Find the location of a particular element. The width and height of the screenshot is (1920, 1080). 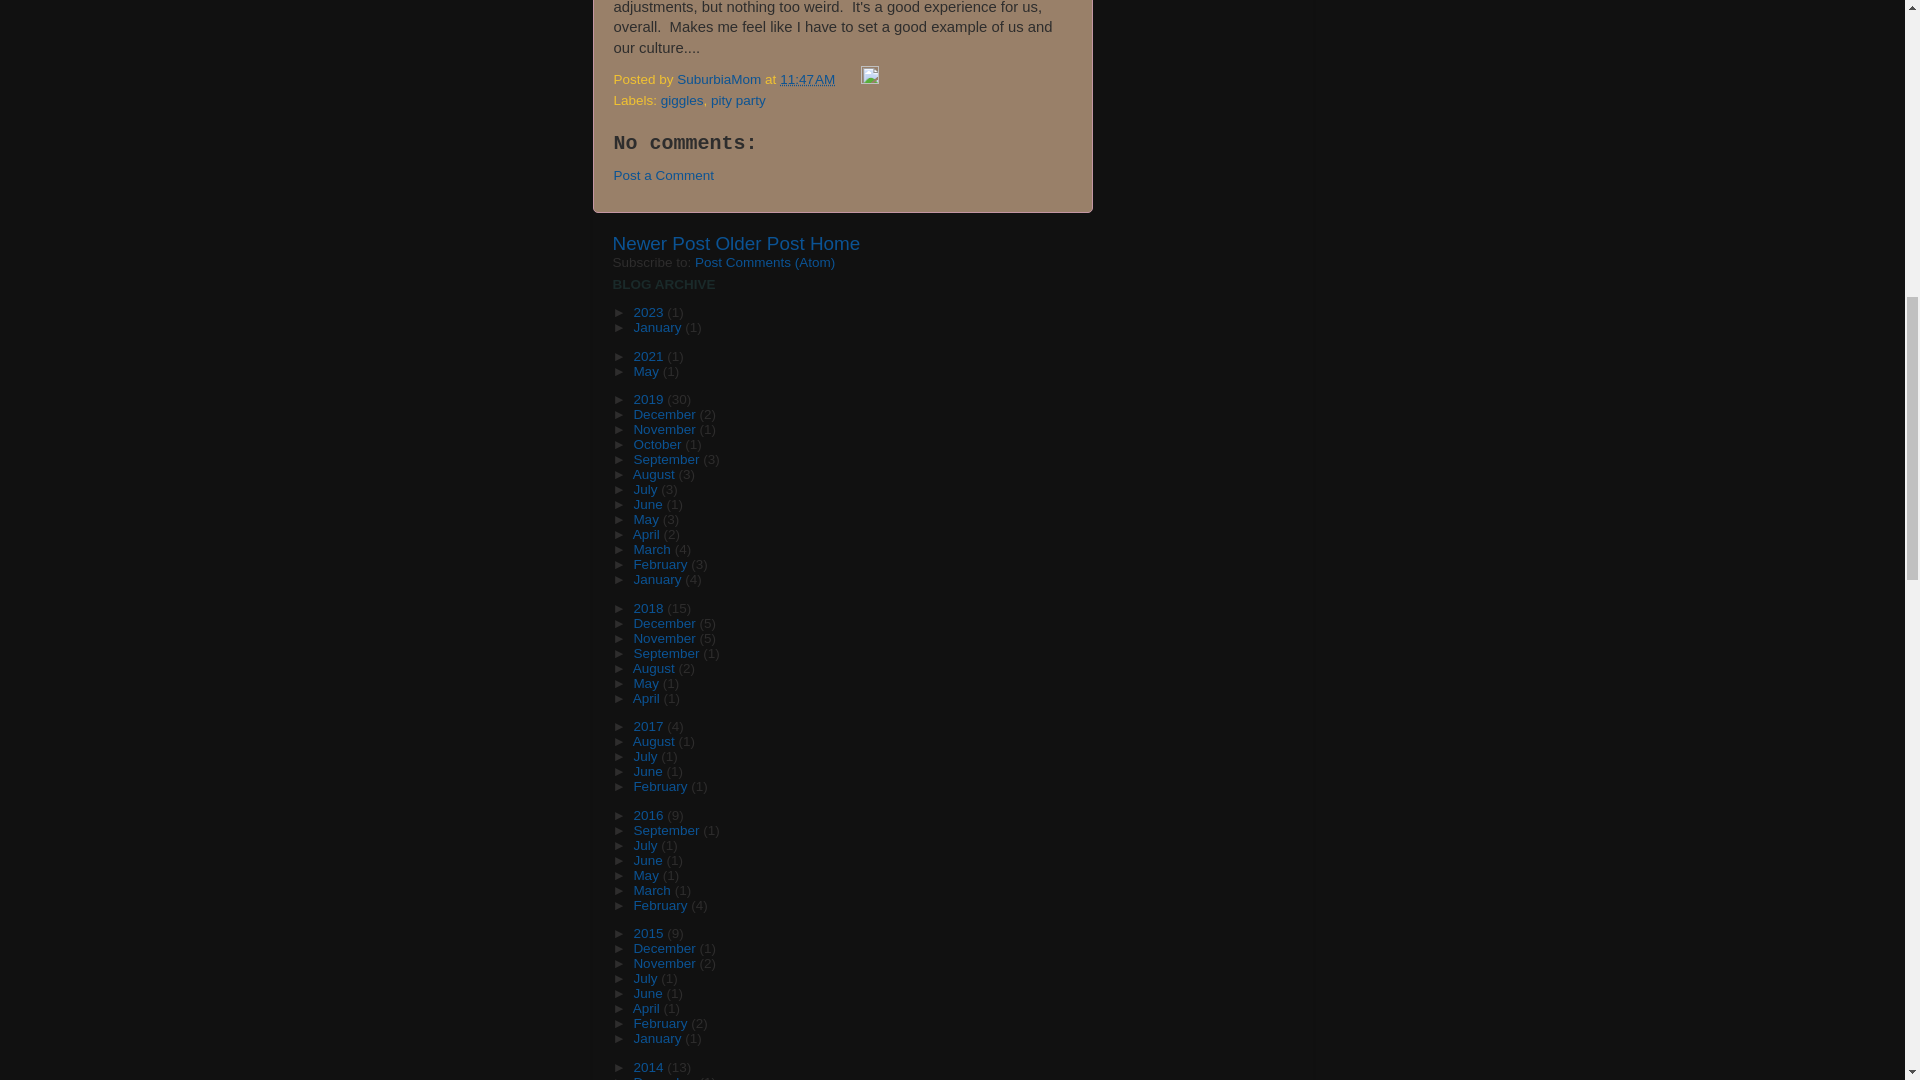

author profile is located at coordinates (720, 80).